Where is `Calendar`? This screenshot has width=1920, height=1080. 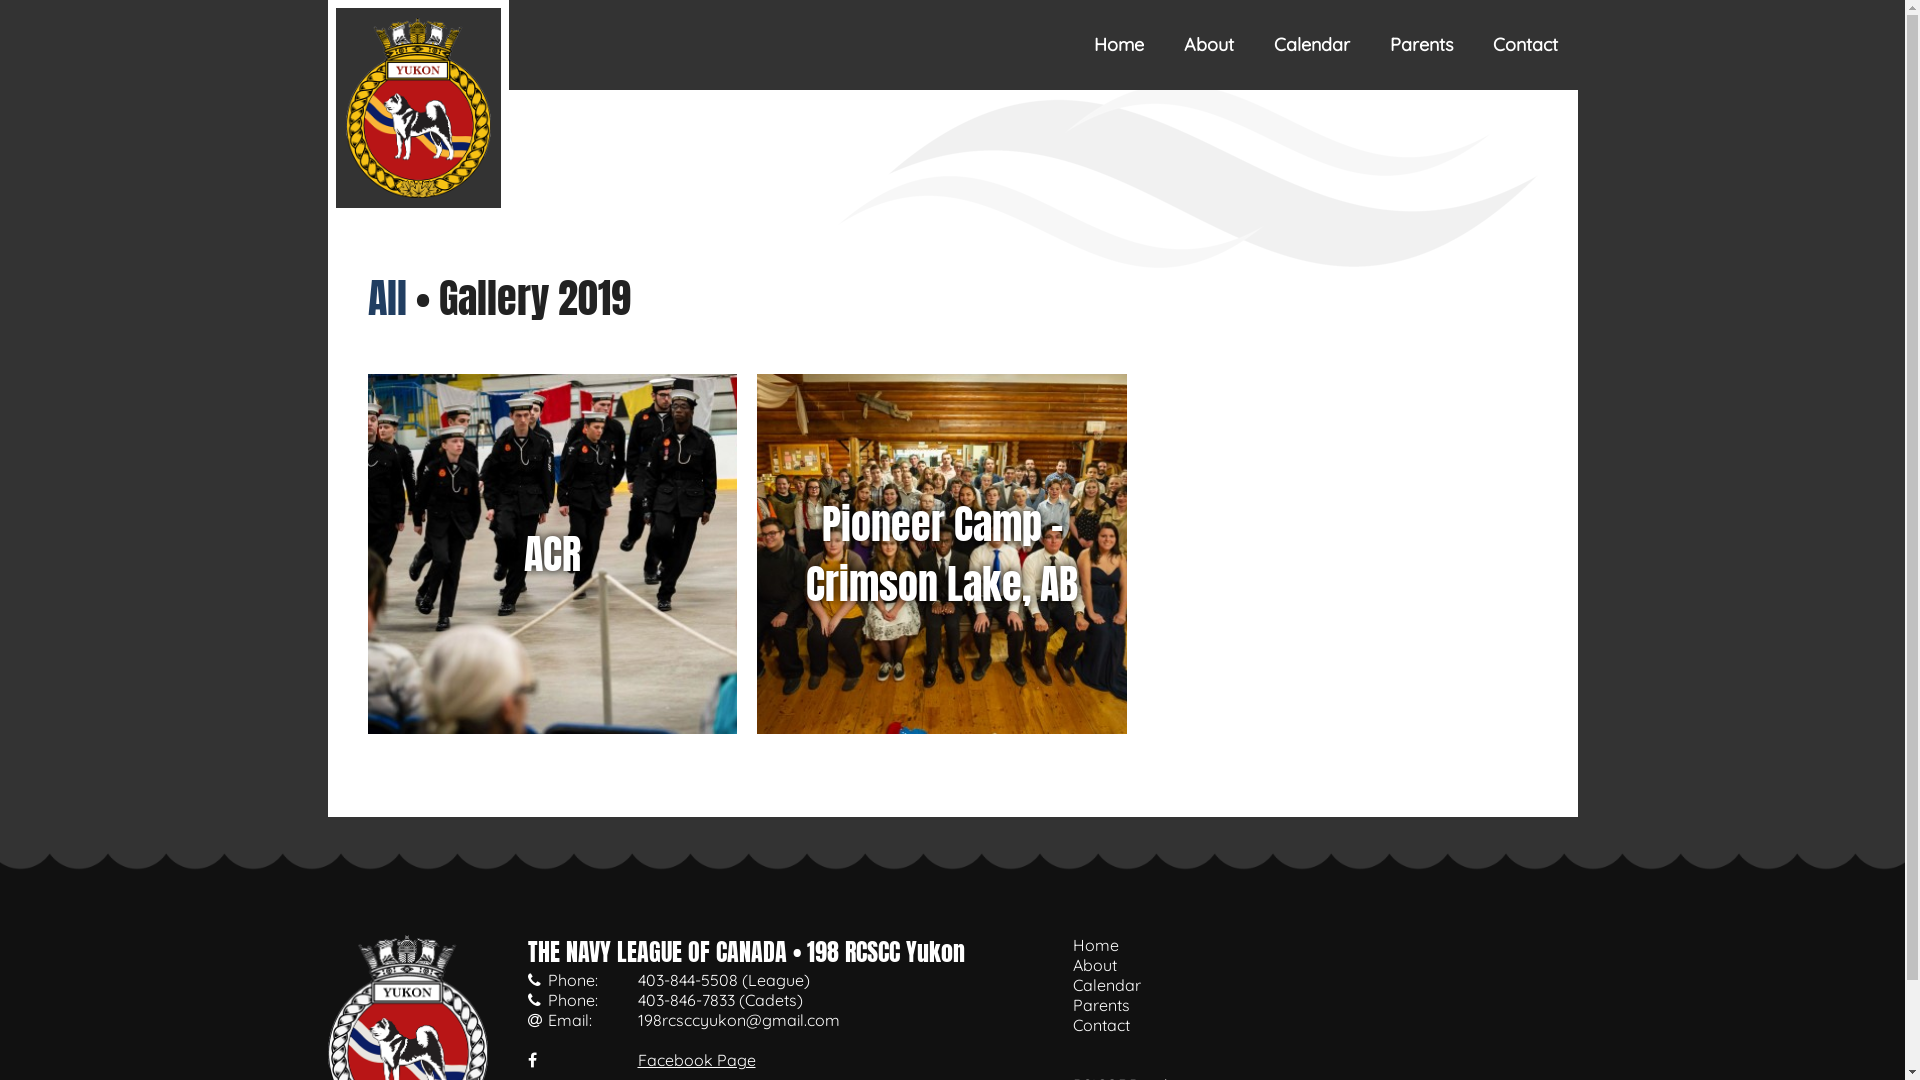
Calendar is located at coordinates (1106, 985).